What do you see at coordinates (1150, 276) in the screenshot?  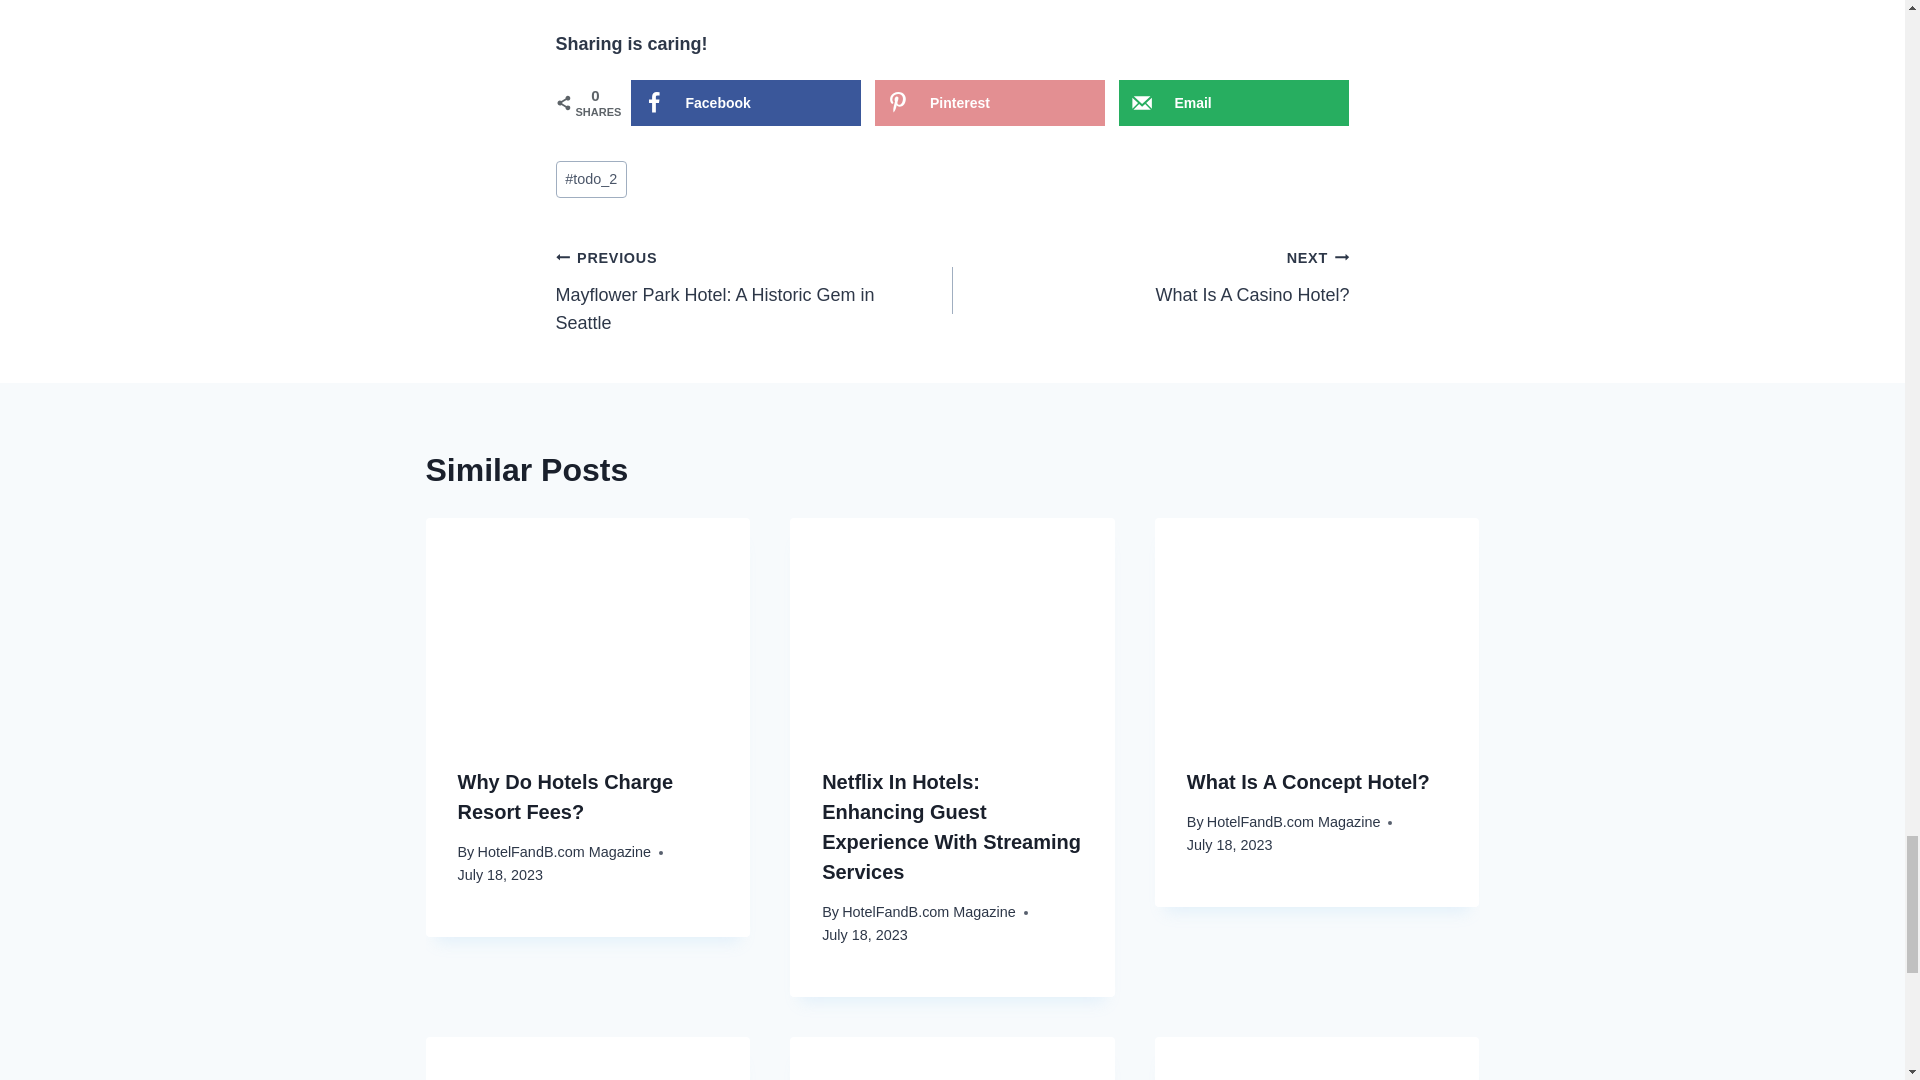 I see `HotelFandB.com Magazine` at bounding box center [1150, 276].